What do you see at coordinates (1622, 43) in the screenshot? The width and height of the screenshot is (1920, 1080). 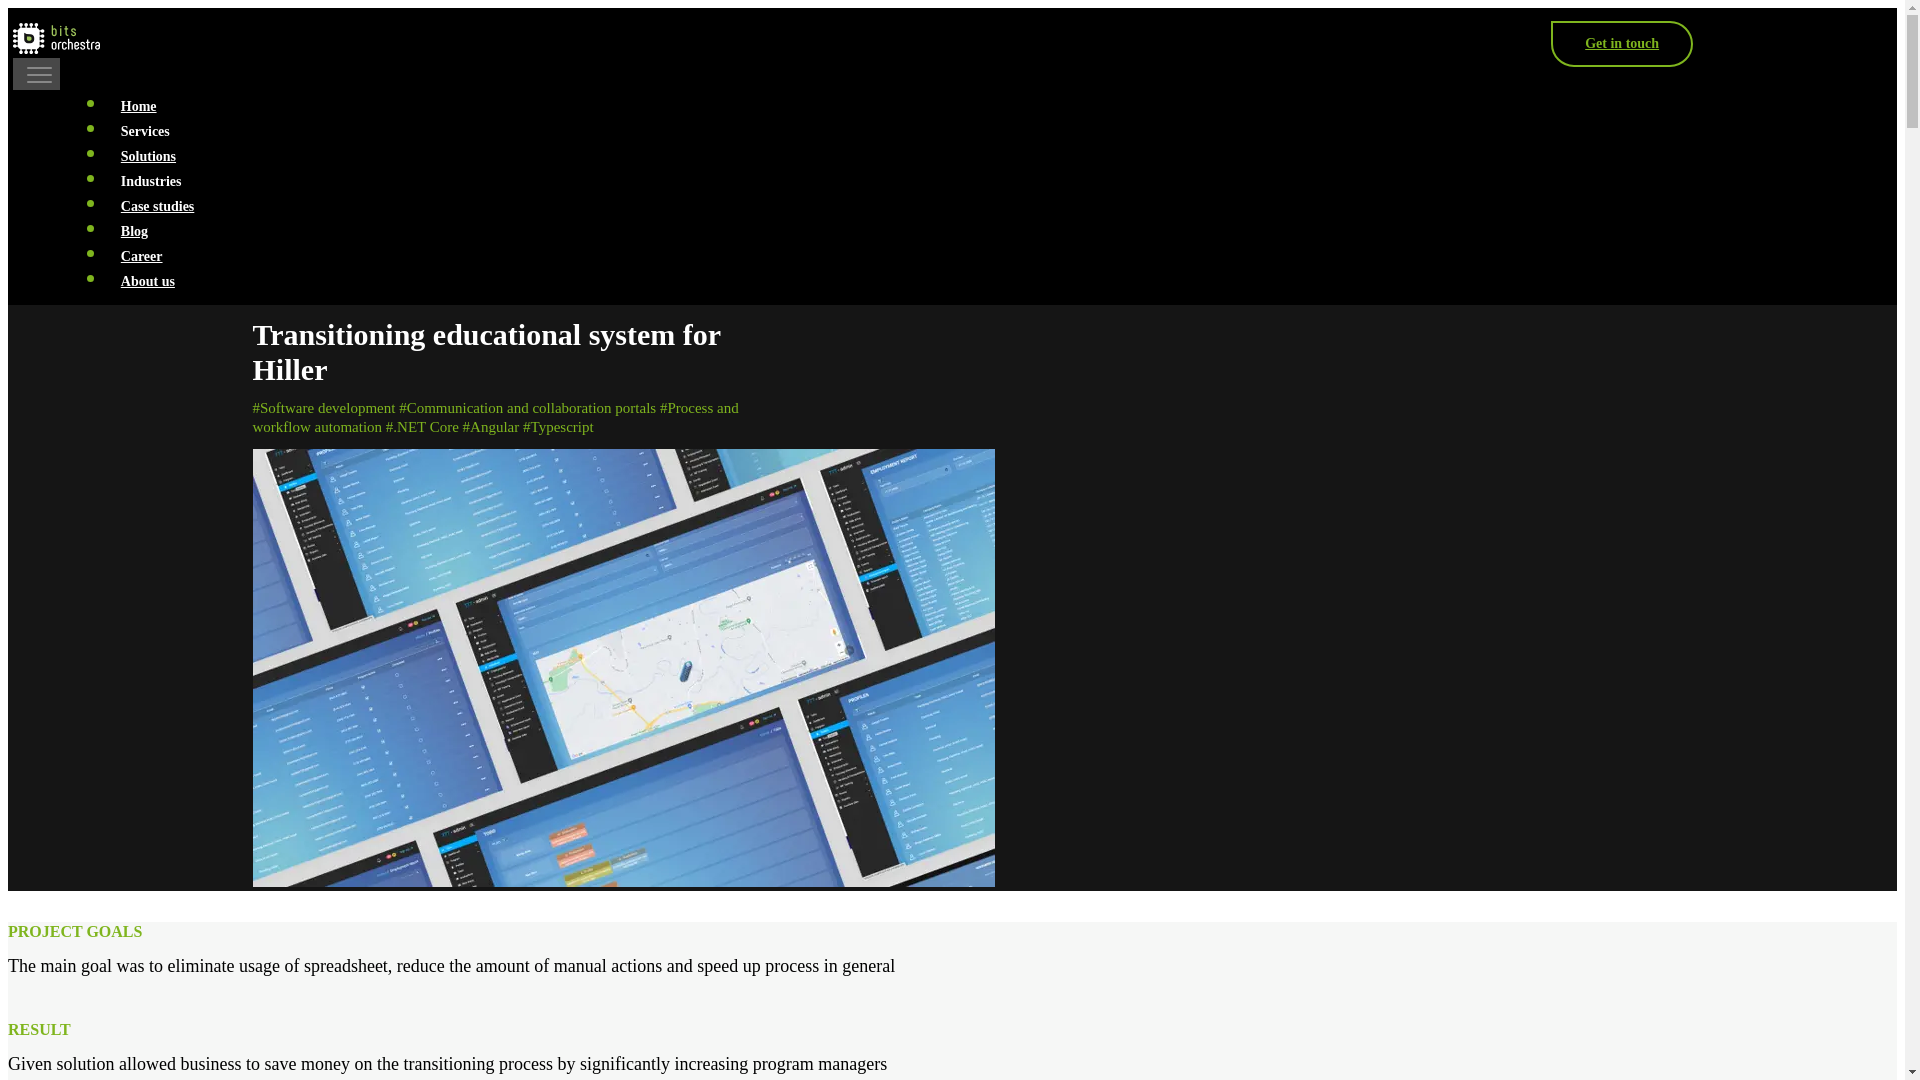 I see `Get in touch` at bounding box center [1622, 43].